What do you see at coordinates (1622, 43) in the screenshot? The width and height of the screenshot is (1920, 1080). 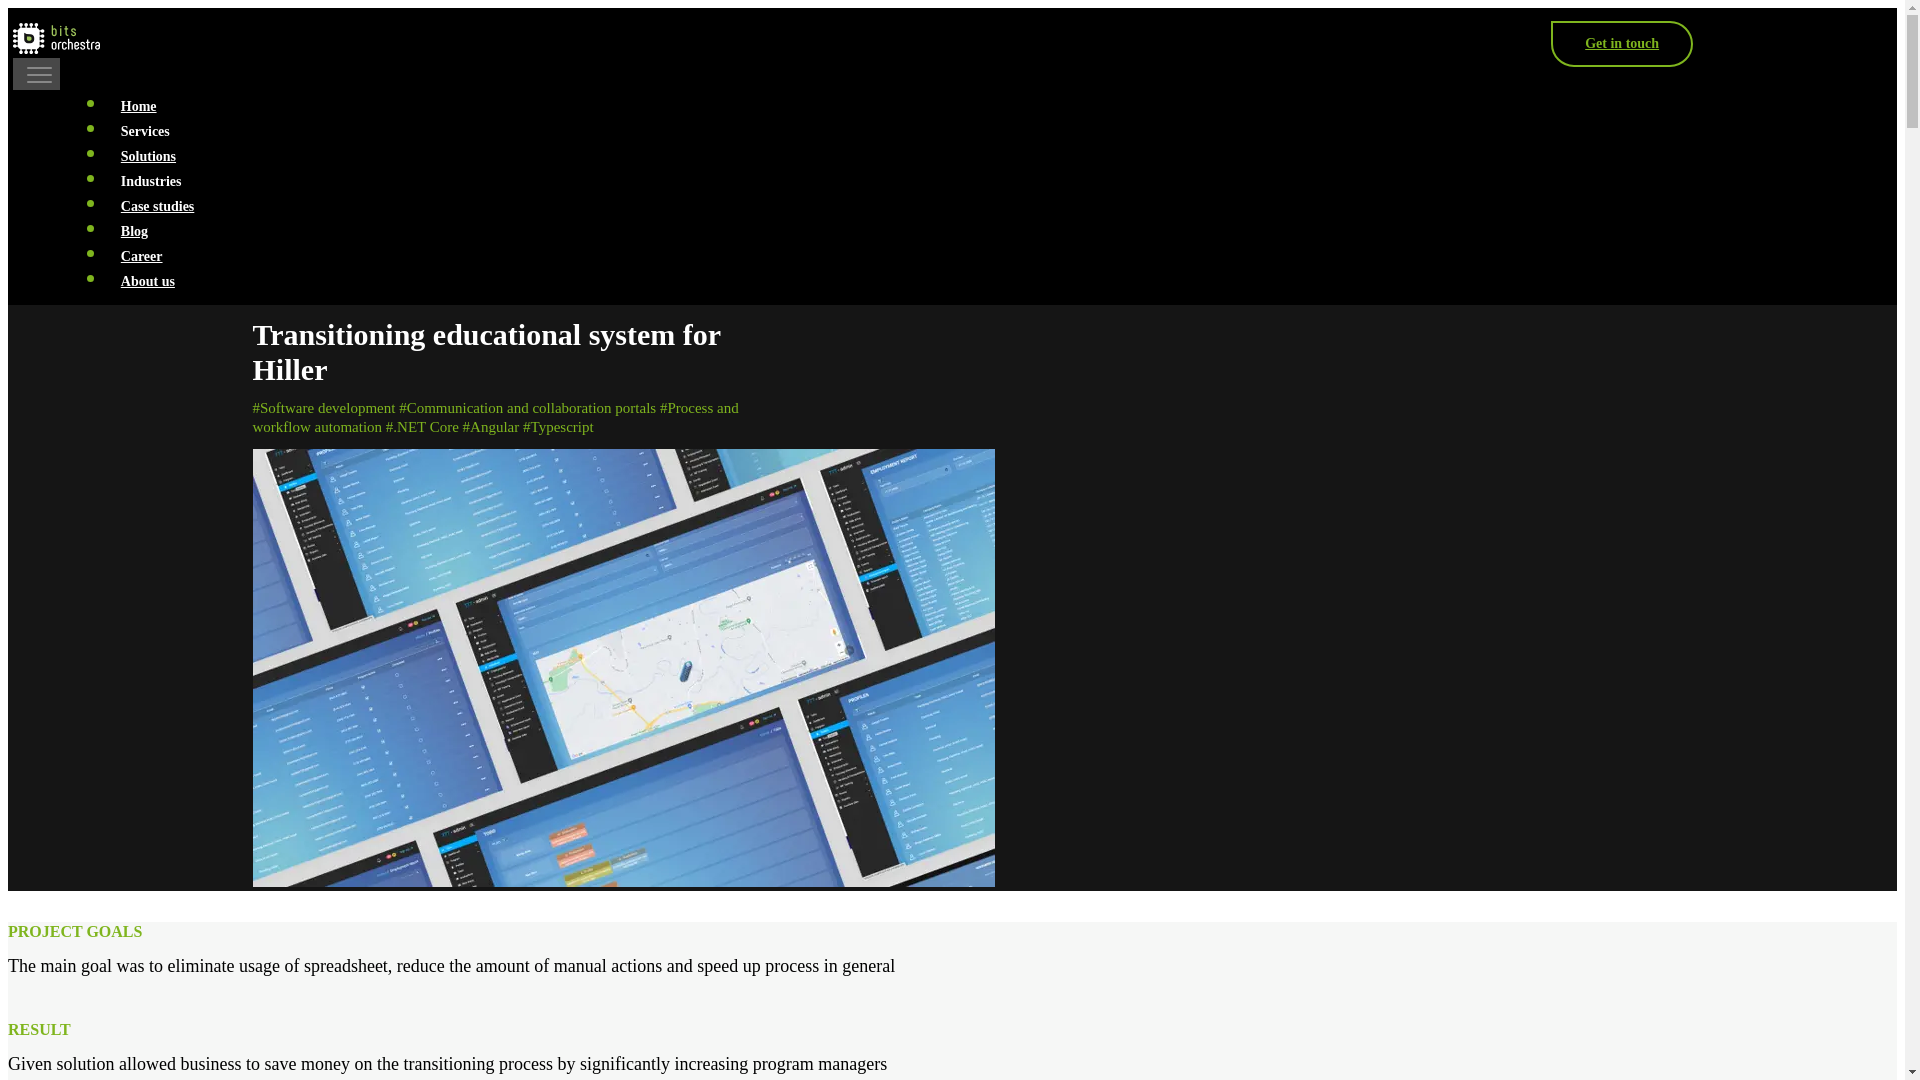 I see `Get in touch` at bounding box center [1622, 43].